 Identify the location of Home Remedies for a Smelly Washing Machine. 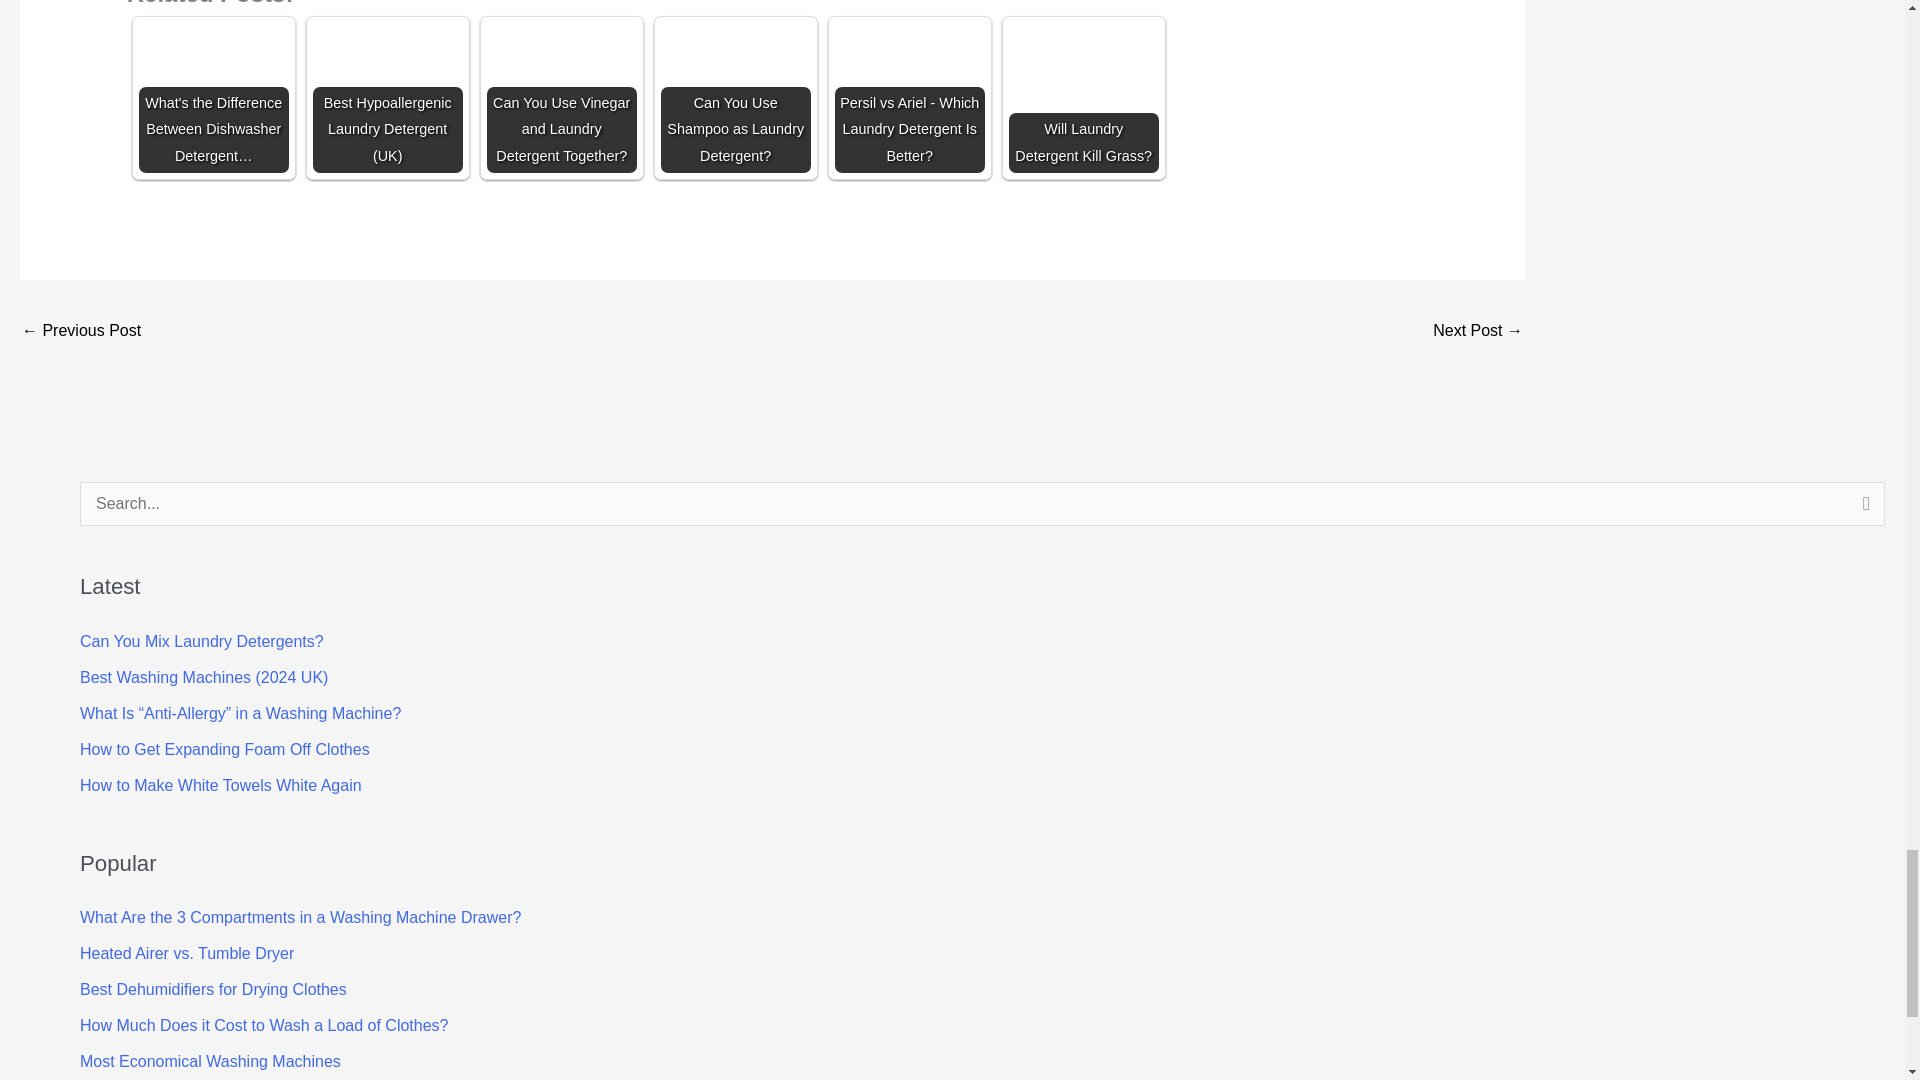
(80, 332).